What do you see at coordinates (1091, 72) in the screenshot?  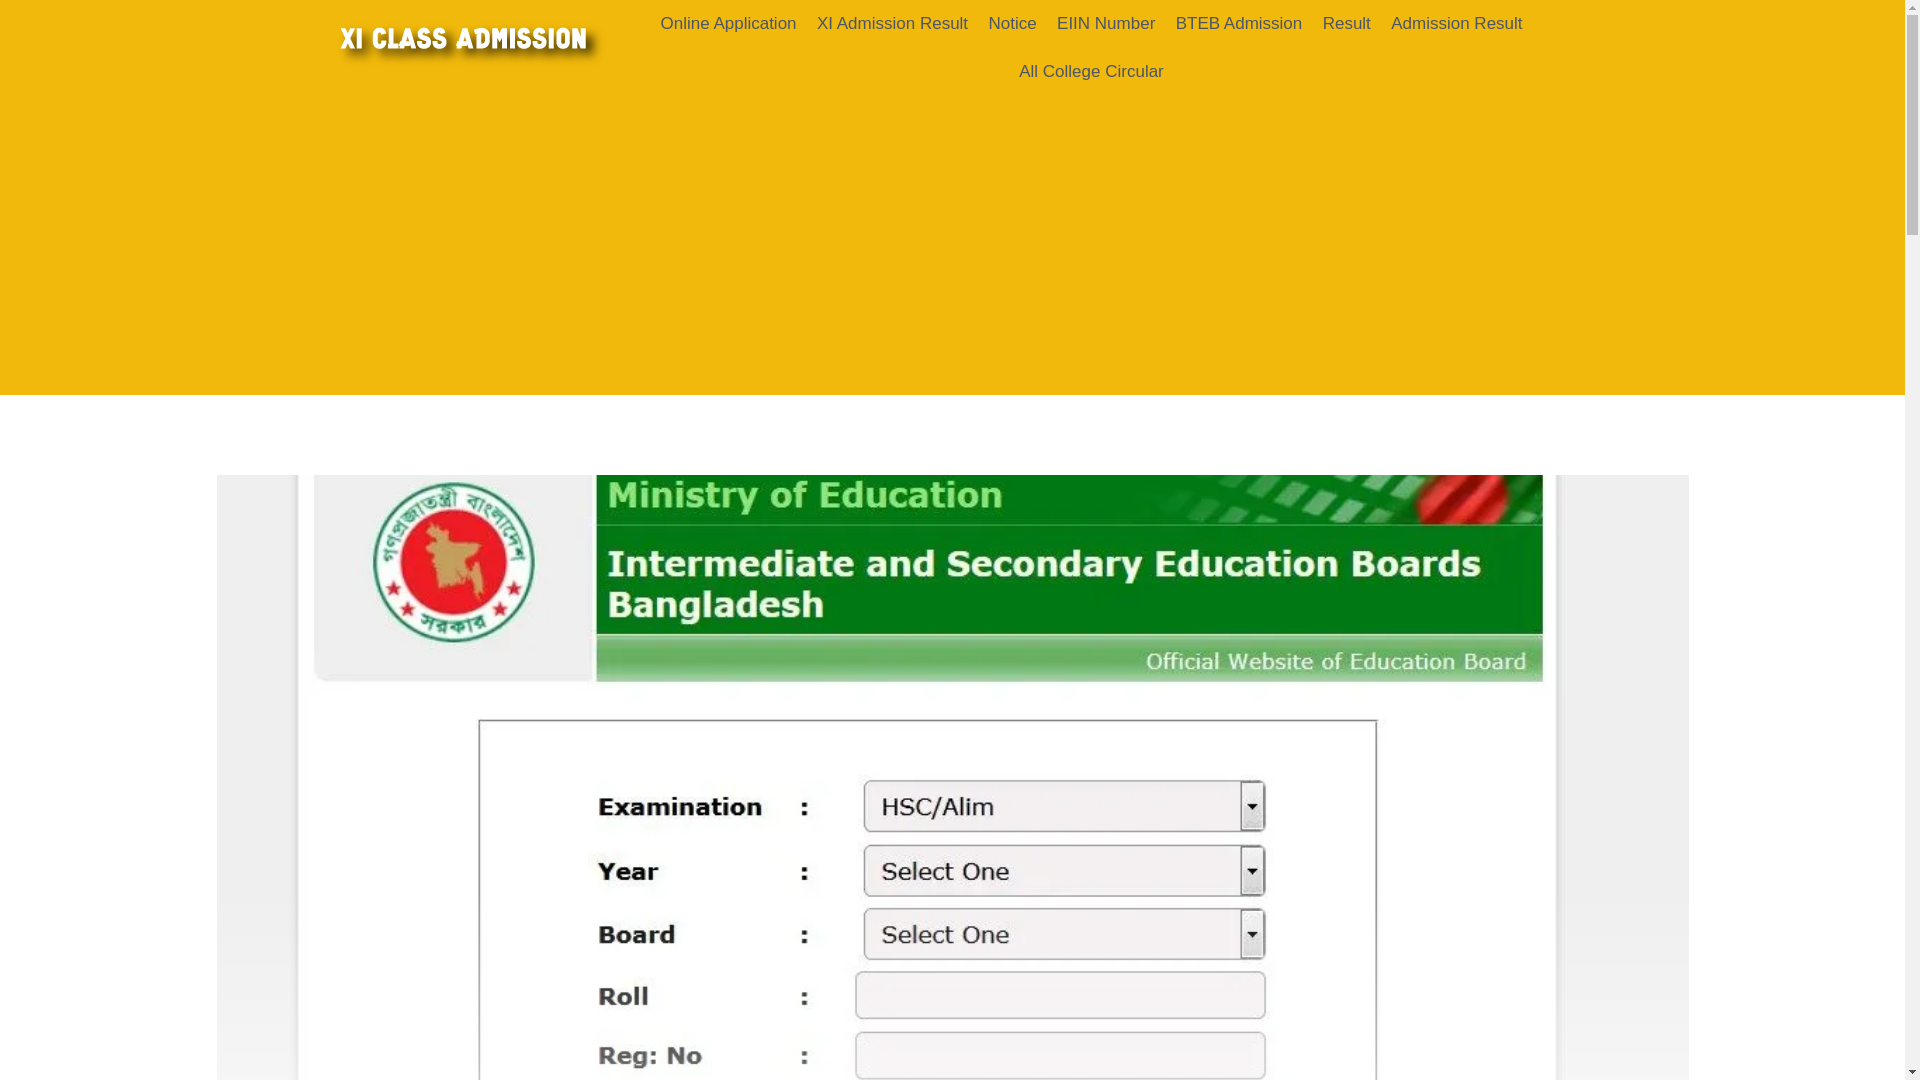 I see `All College Circular` at bounding box center [1091, 72].